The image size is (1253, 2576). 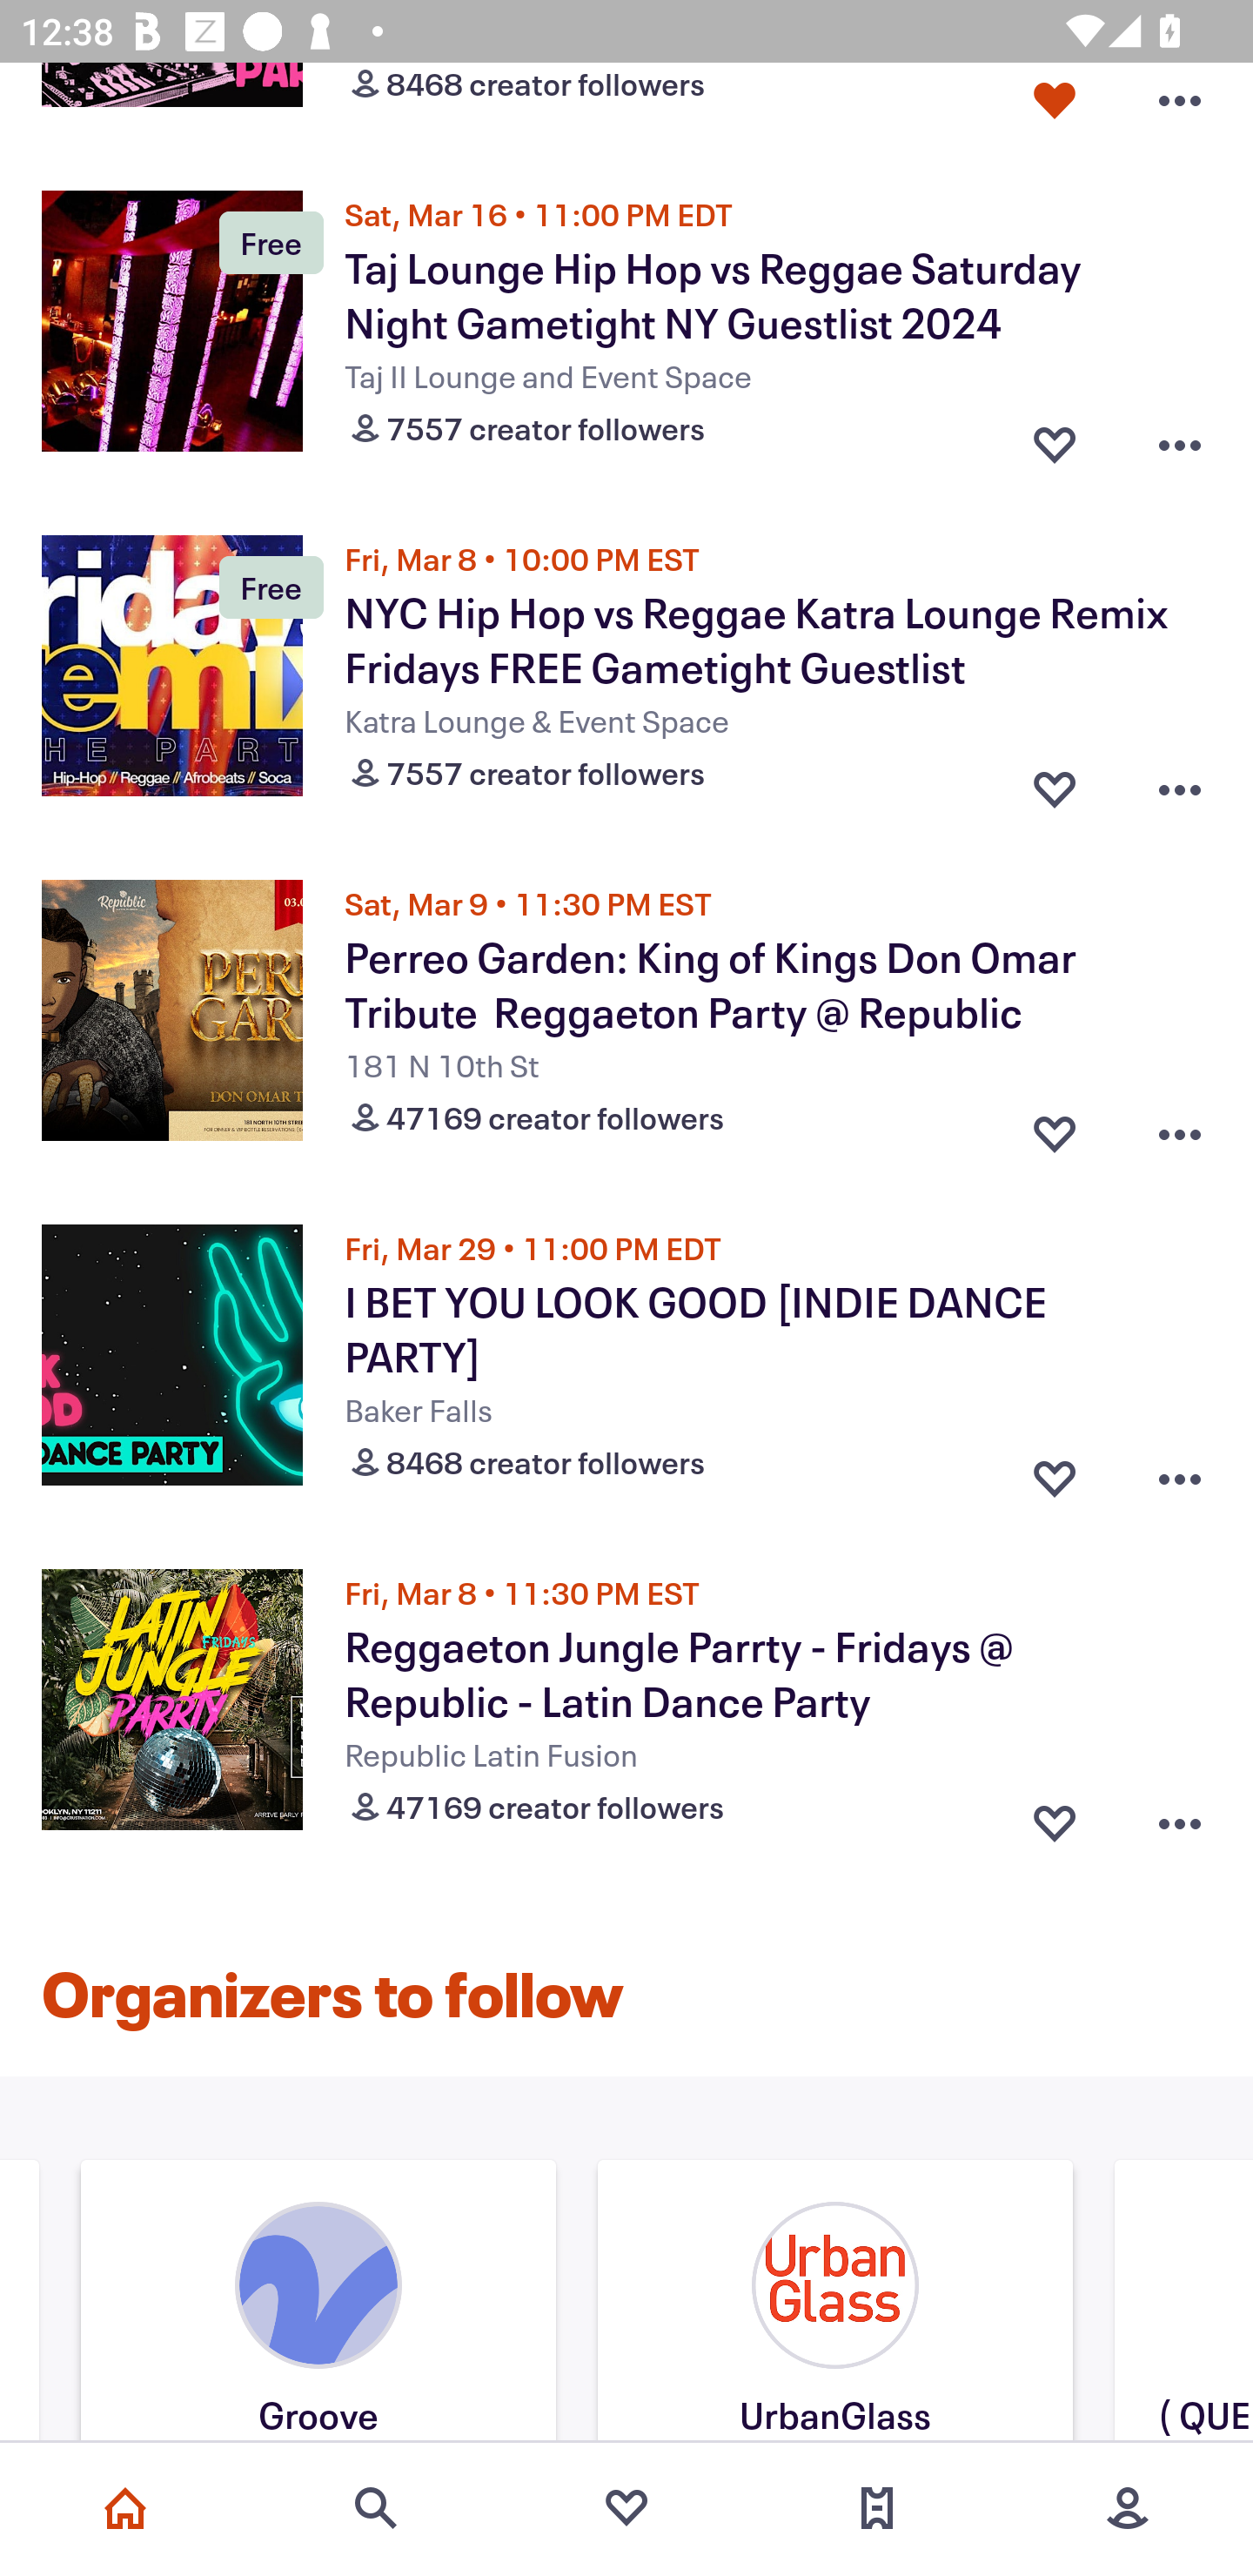 What do you see at coordinates (626, 2508) in the screenshot?
I see `Favorites` at bounding box center [626, 2508].